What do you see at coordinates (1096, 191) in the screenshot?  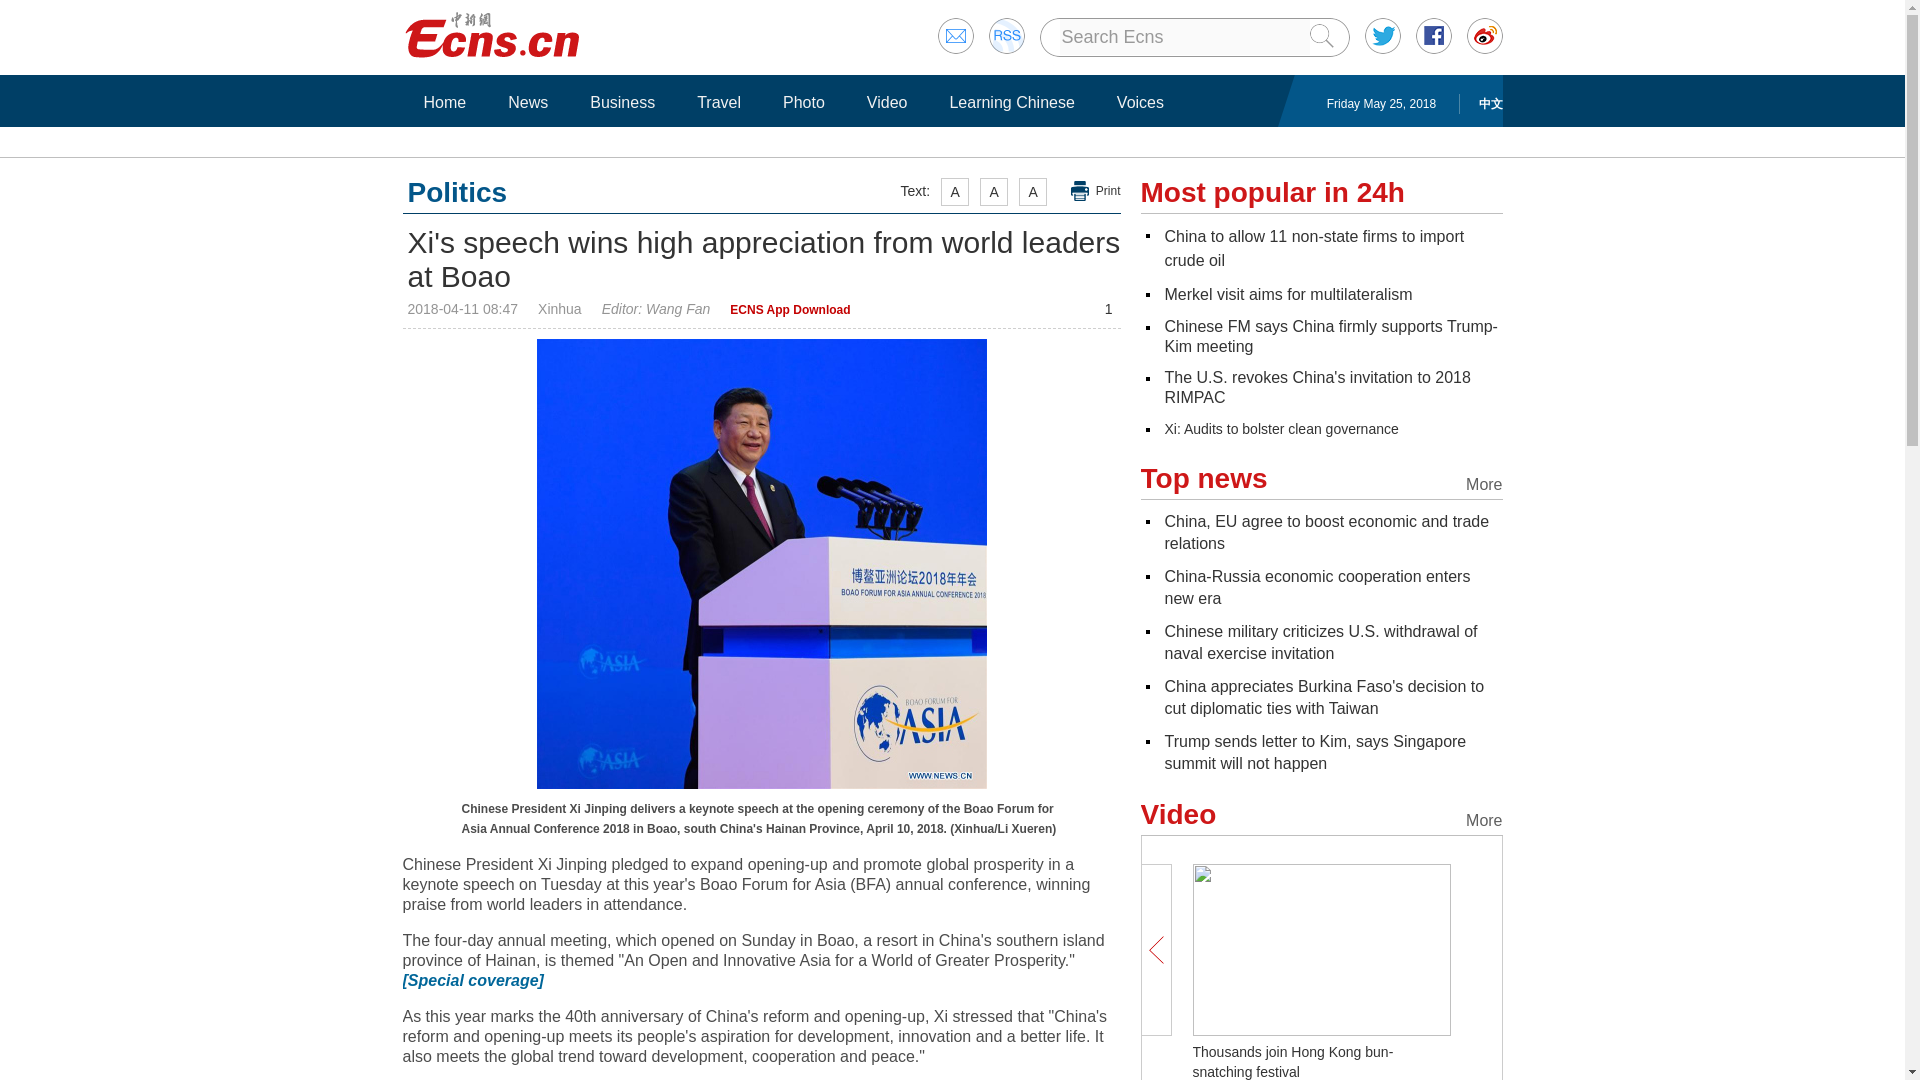 I see `Print` at bounding box center [1096, 191].